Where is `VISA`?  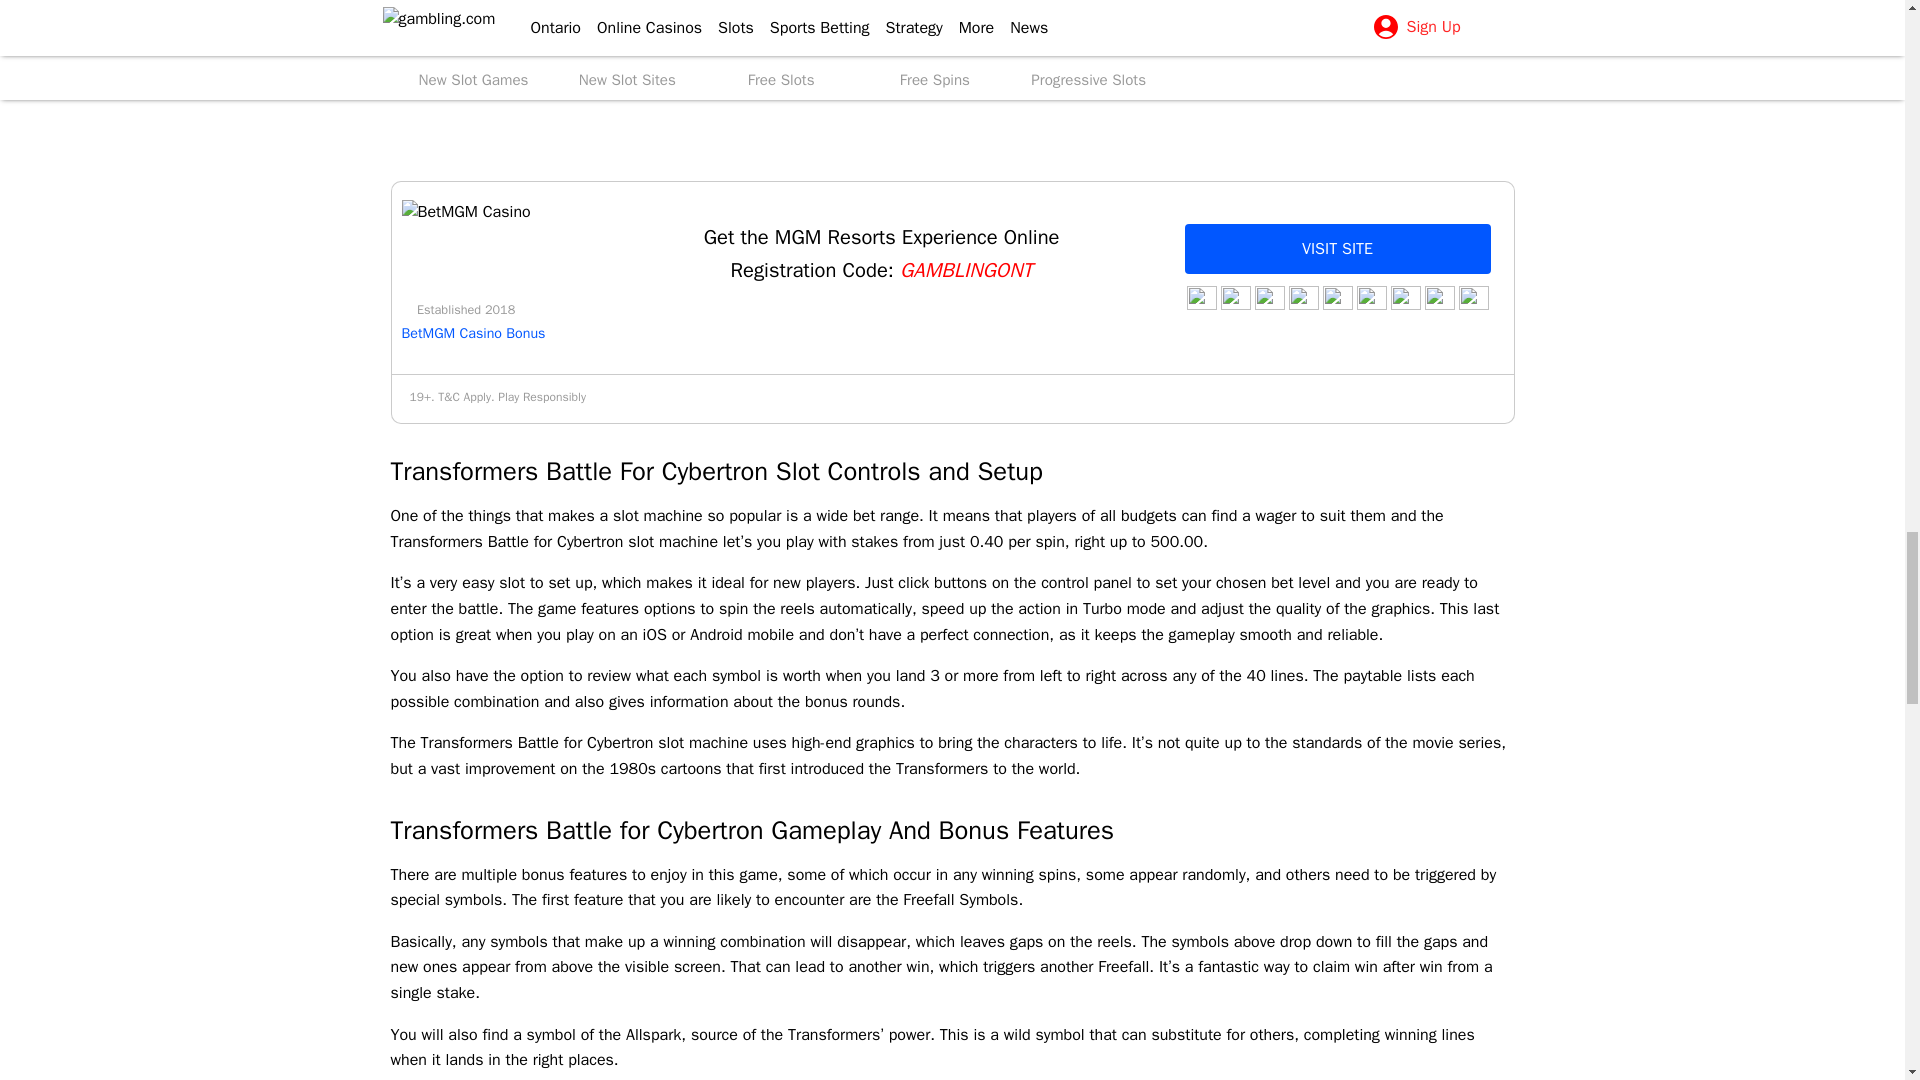
VISA is located at coordinates (1438, 298).